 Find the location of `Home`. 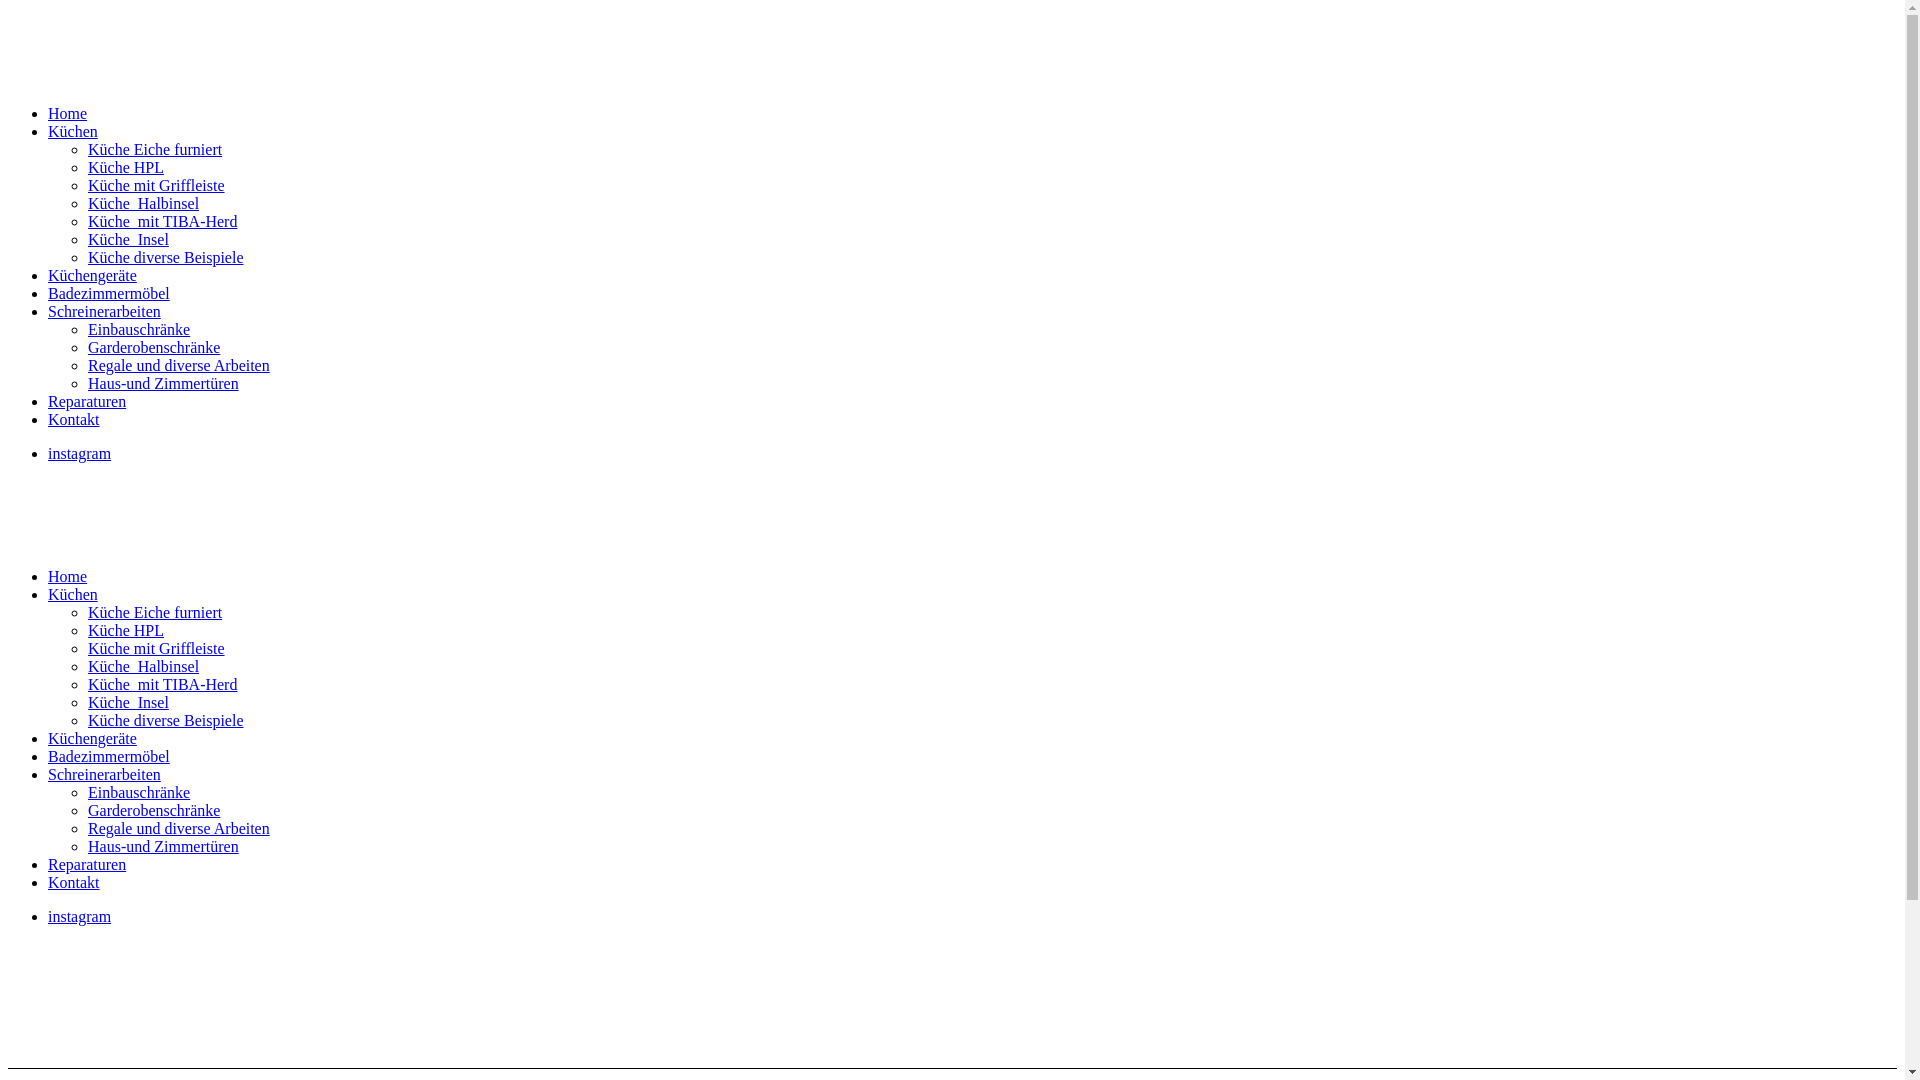

Home is located at coordinates (68, 576).